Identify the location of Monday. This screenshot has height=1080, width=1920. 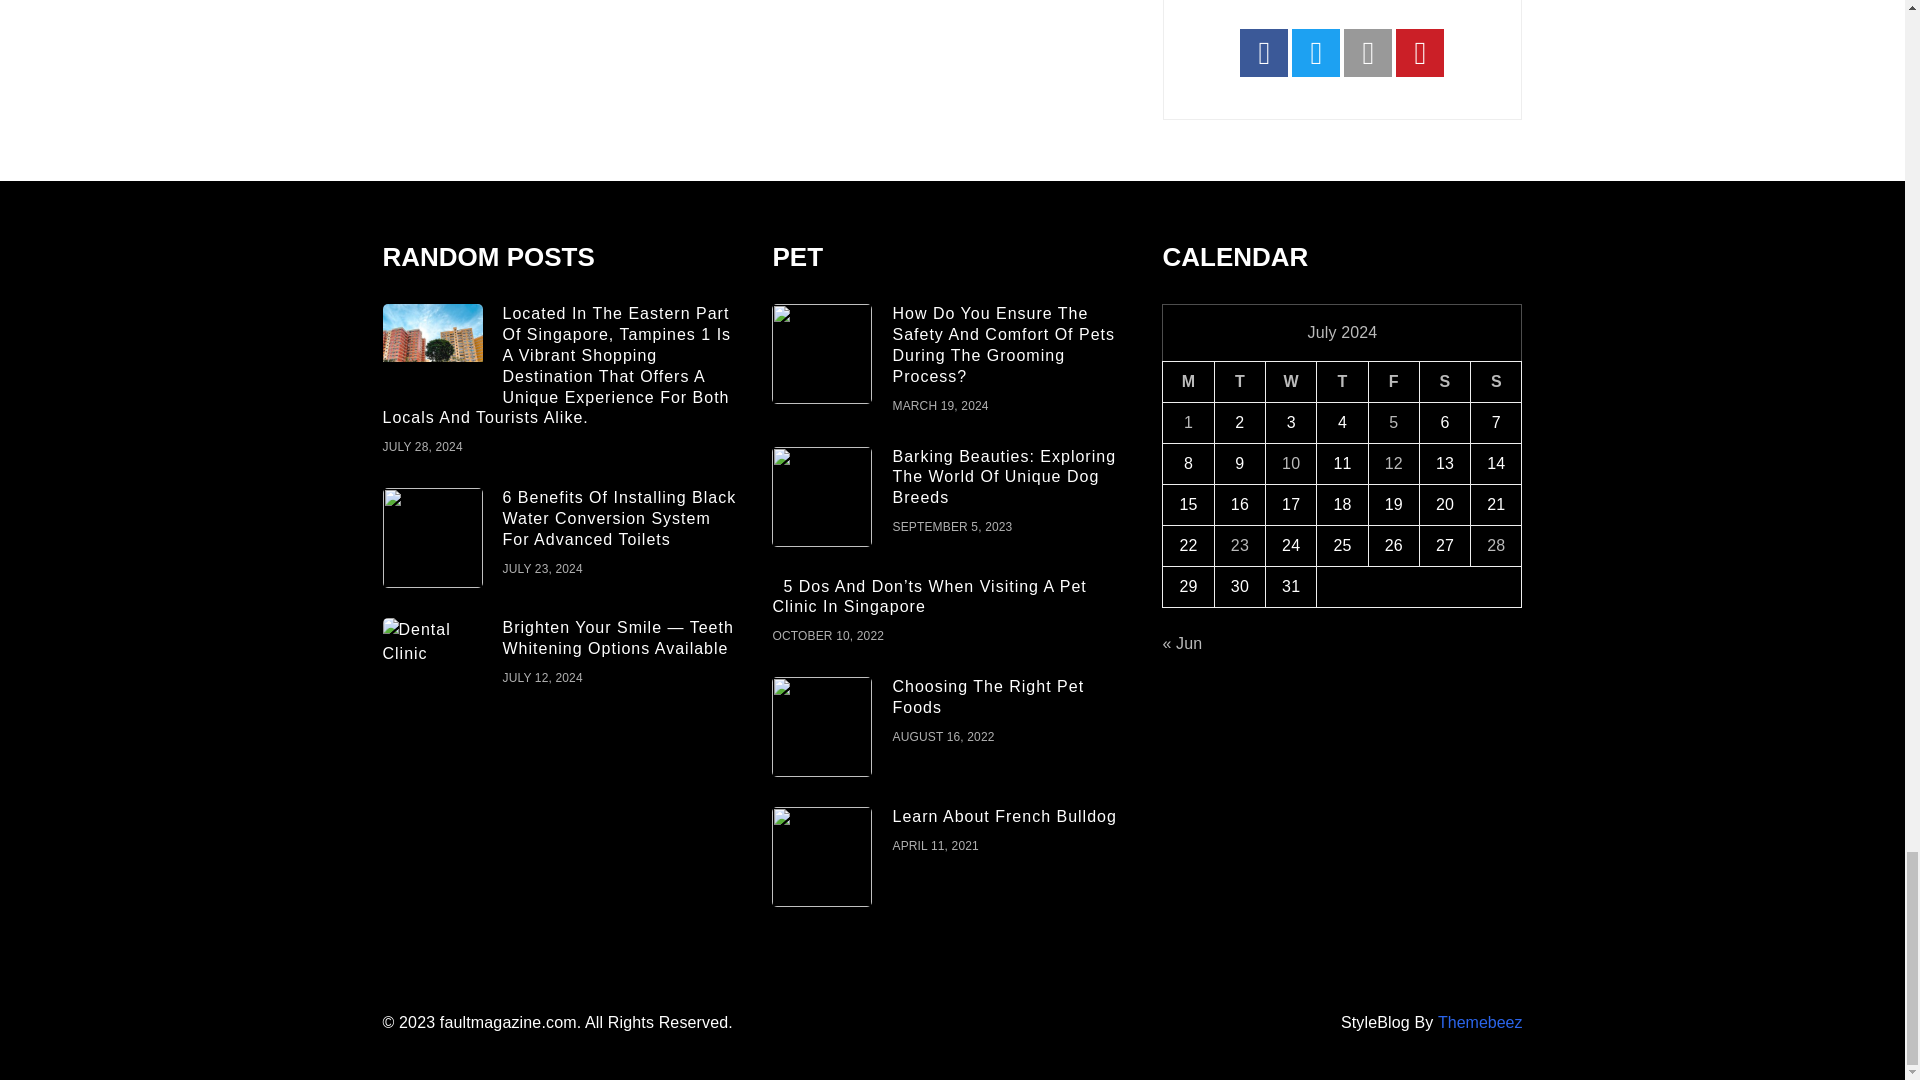
(1188, 382).